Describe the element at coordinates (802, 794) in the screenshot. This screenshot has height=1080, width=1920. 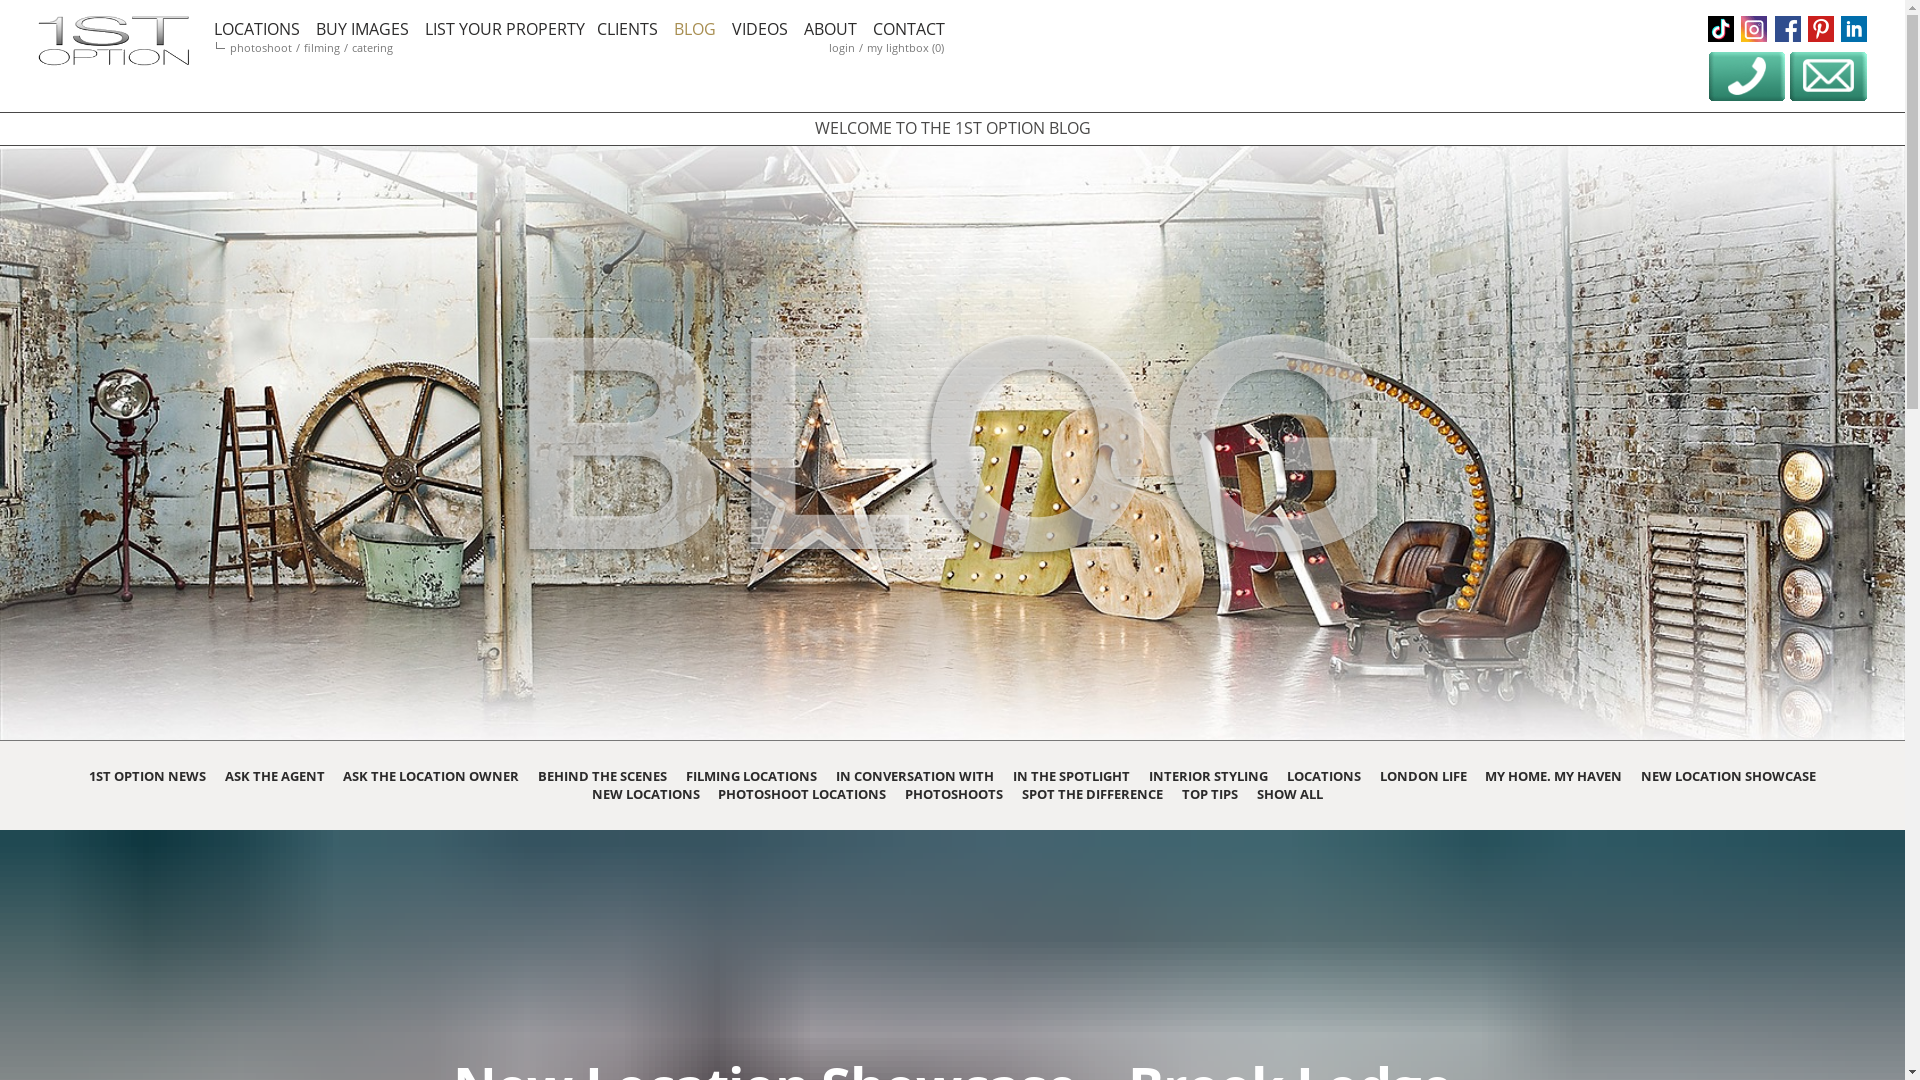
I see `PHOTOSHOOT LOCATIONS` at that location.